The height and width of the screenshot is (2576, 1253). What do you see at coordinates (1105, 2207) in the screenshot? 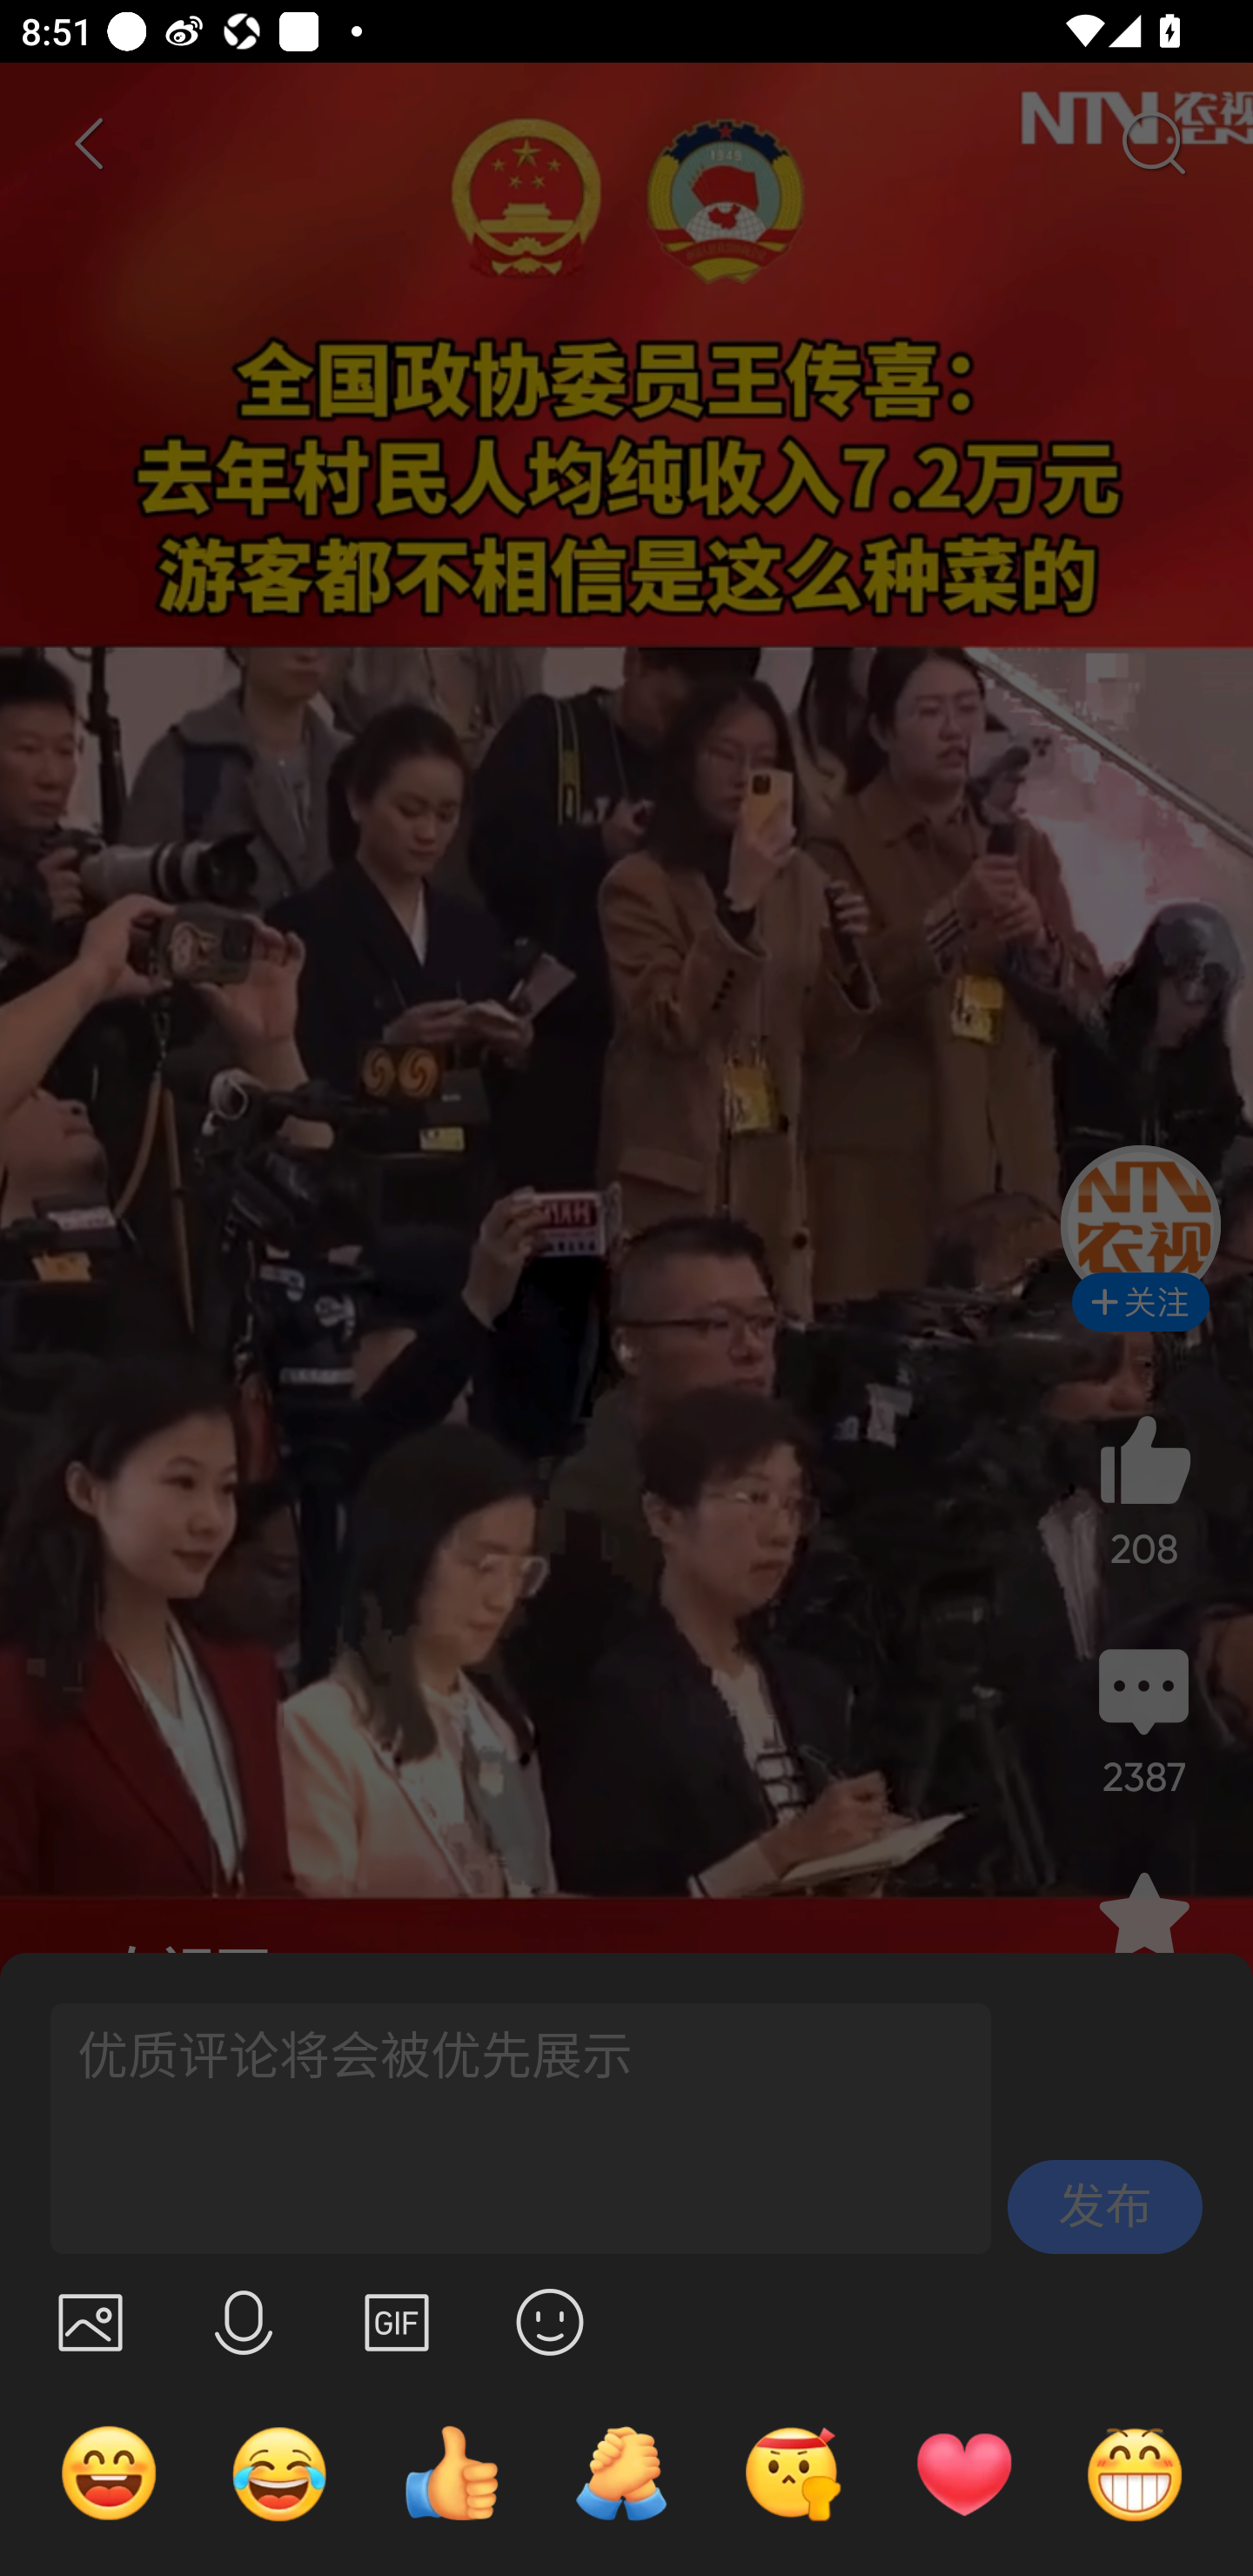
I see `发布` at bounding box center [1105, 2207].